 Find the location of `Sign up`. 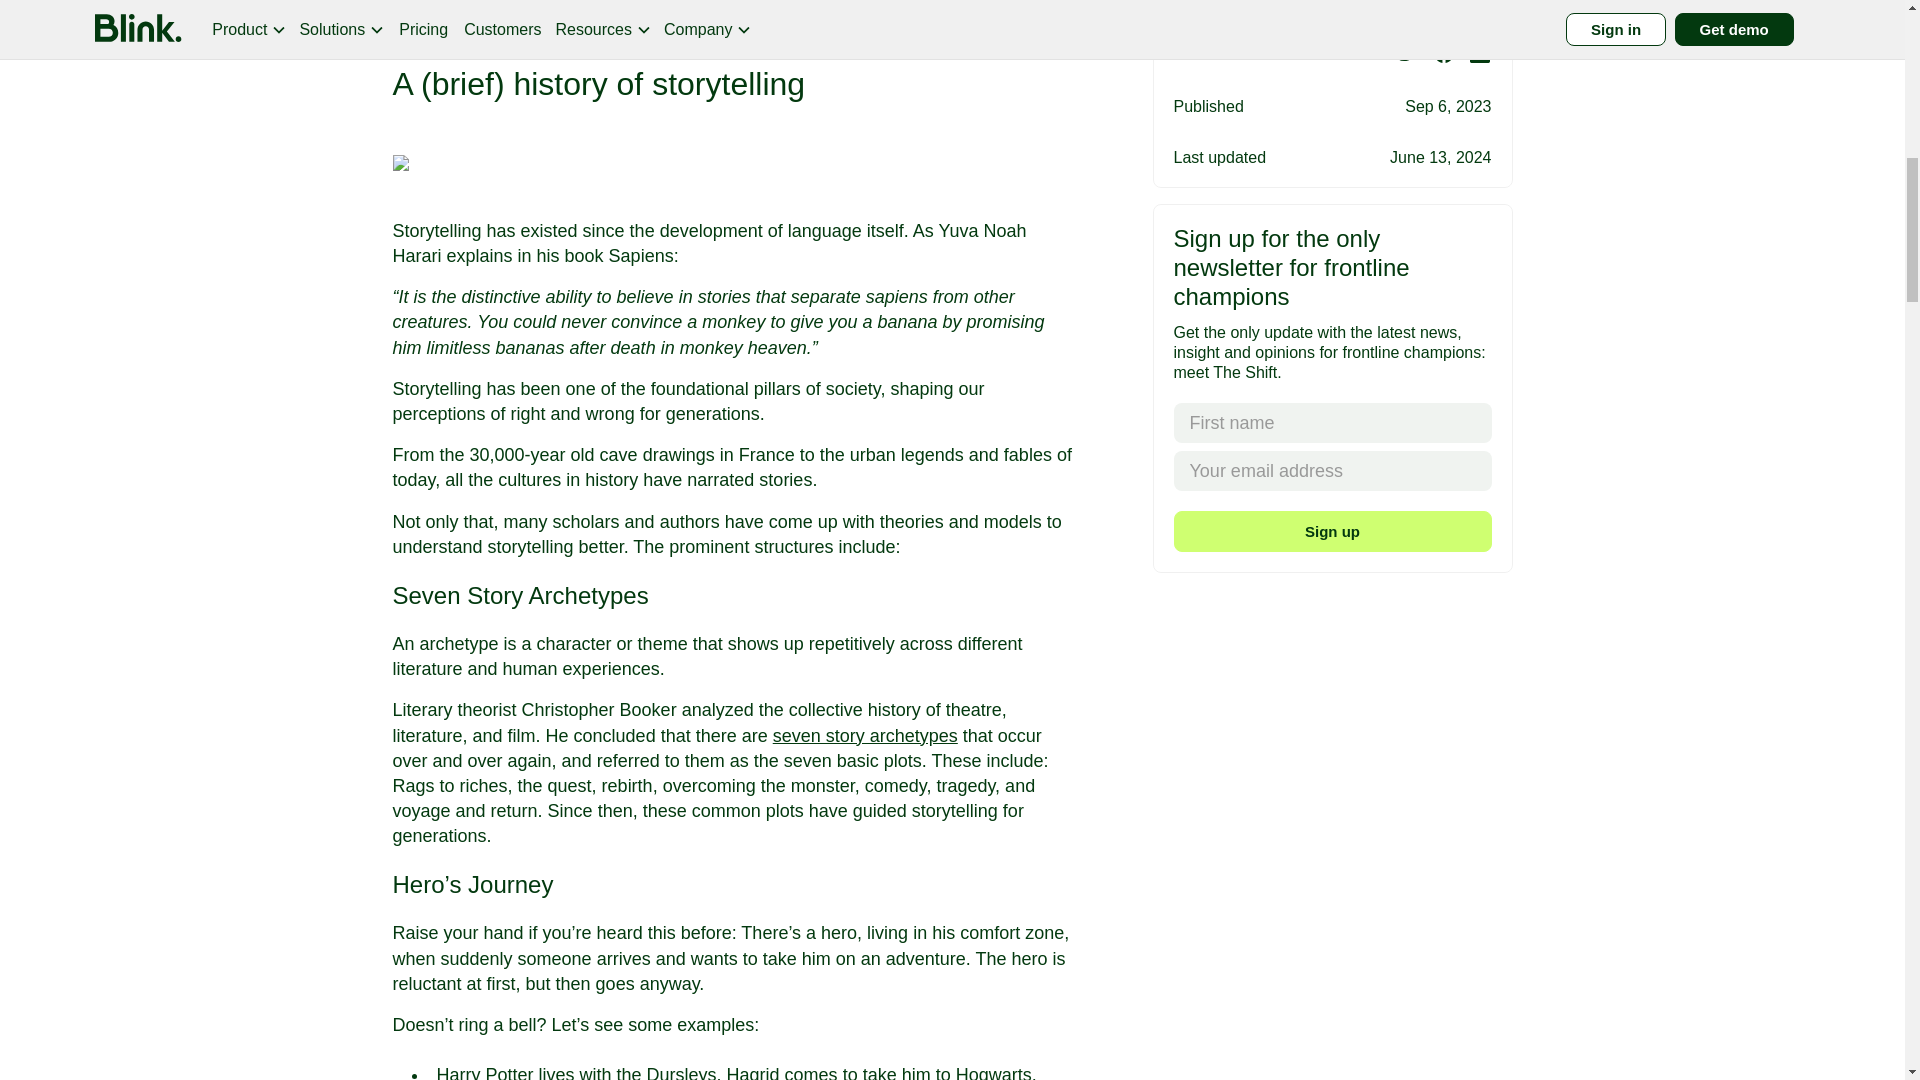

Sign up is located at coordinates (1332, 30).